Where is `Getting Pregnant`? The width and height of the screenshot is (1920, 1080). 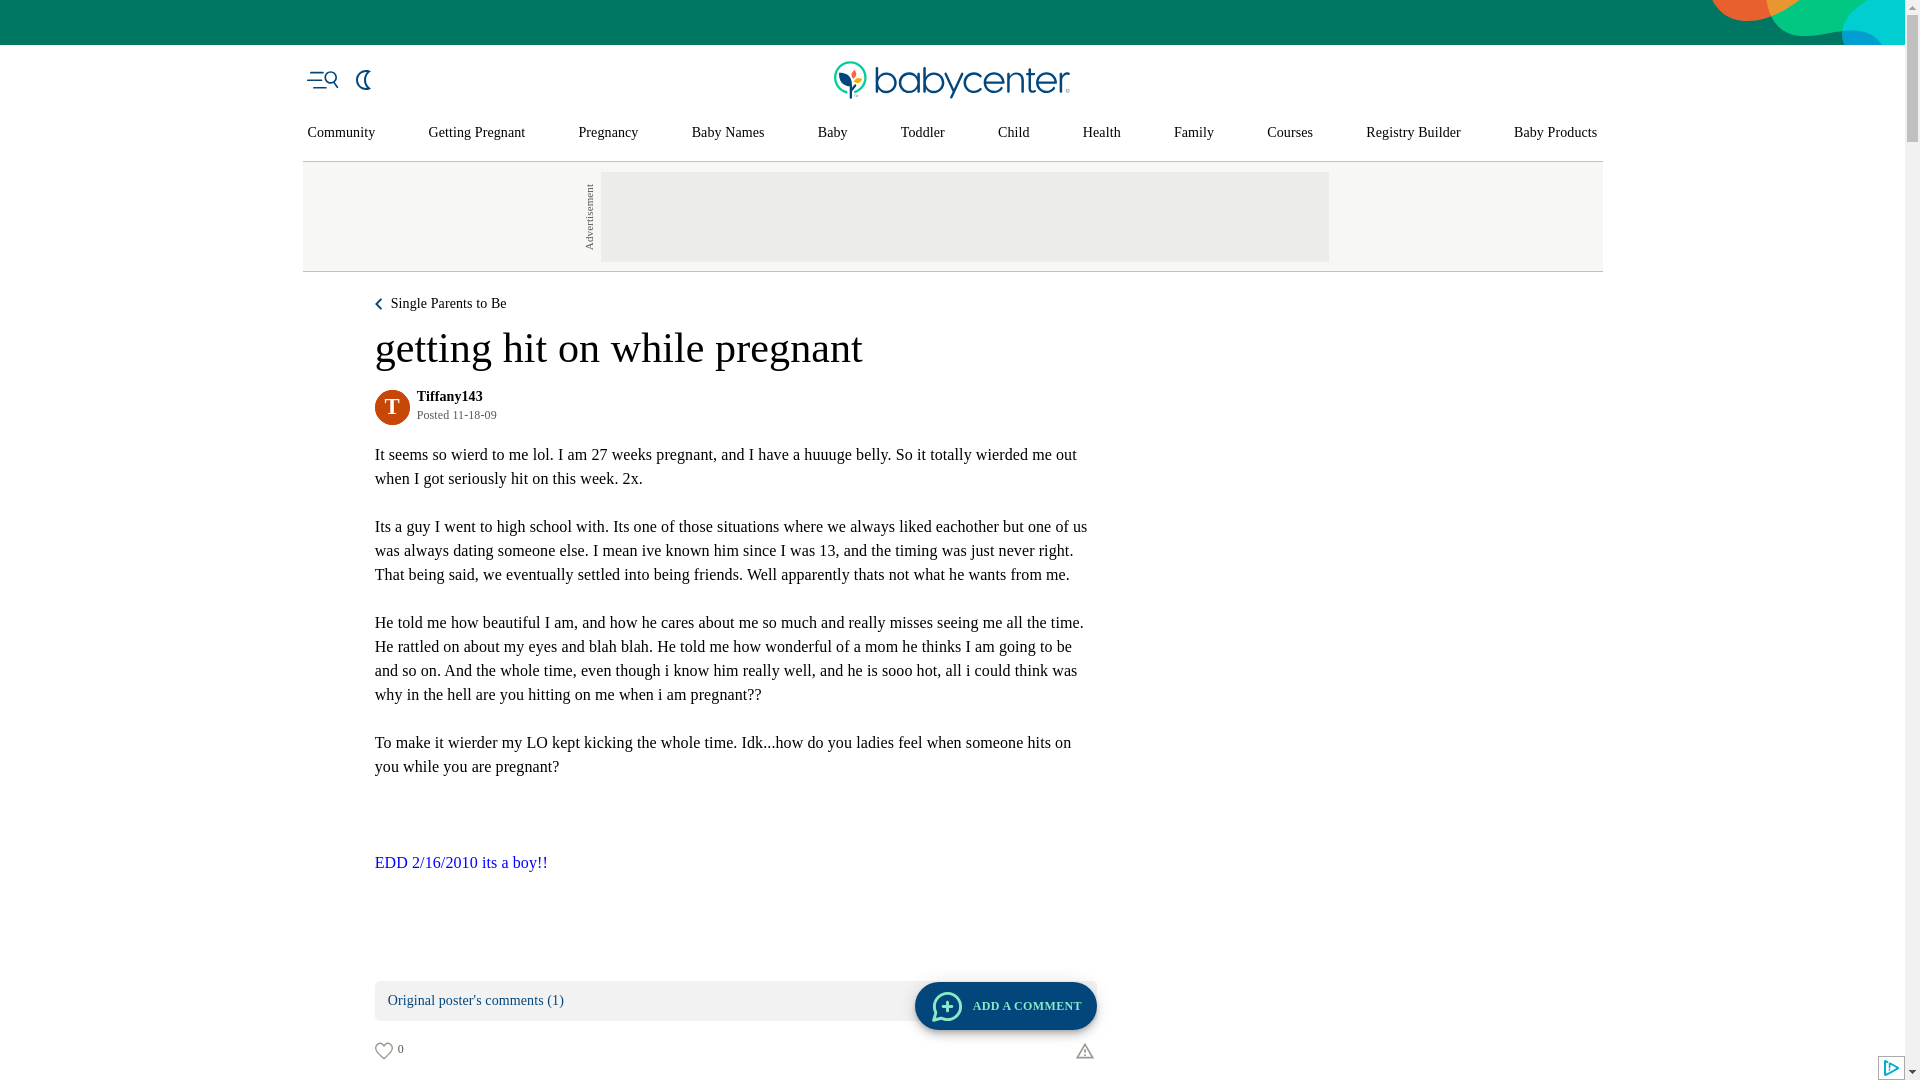
Getting Pregnant is located at coordinates (476, 133).